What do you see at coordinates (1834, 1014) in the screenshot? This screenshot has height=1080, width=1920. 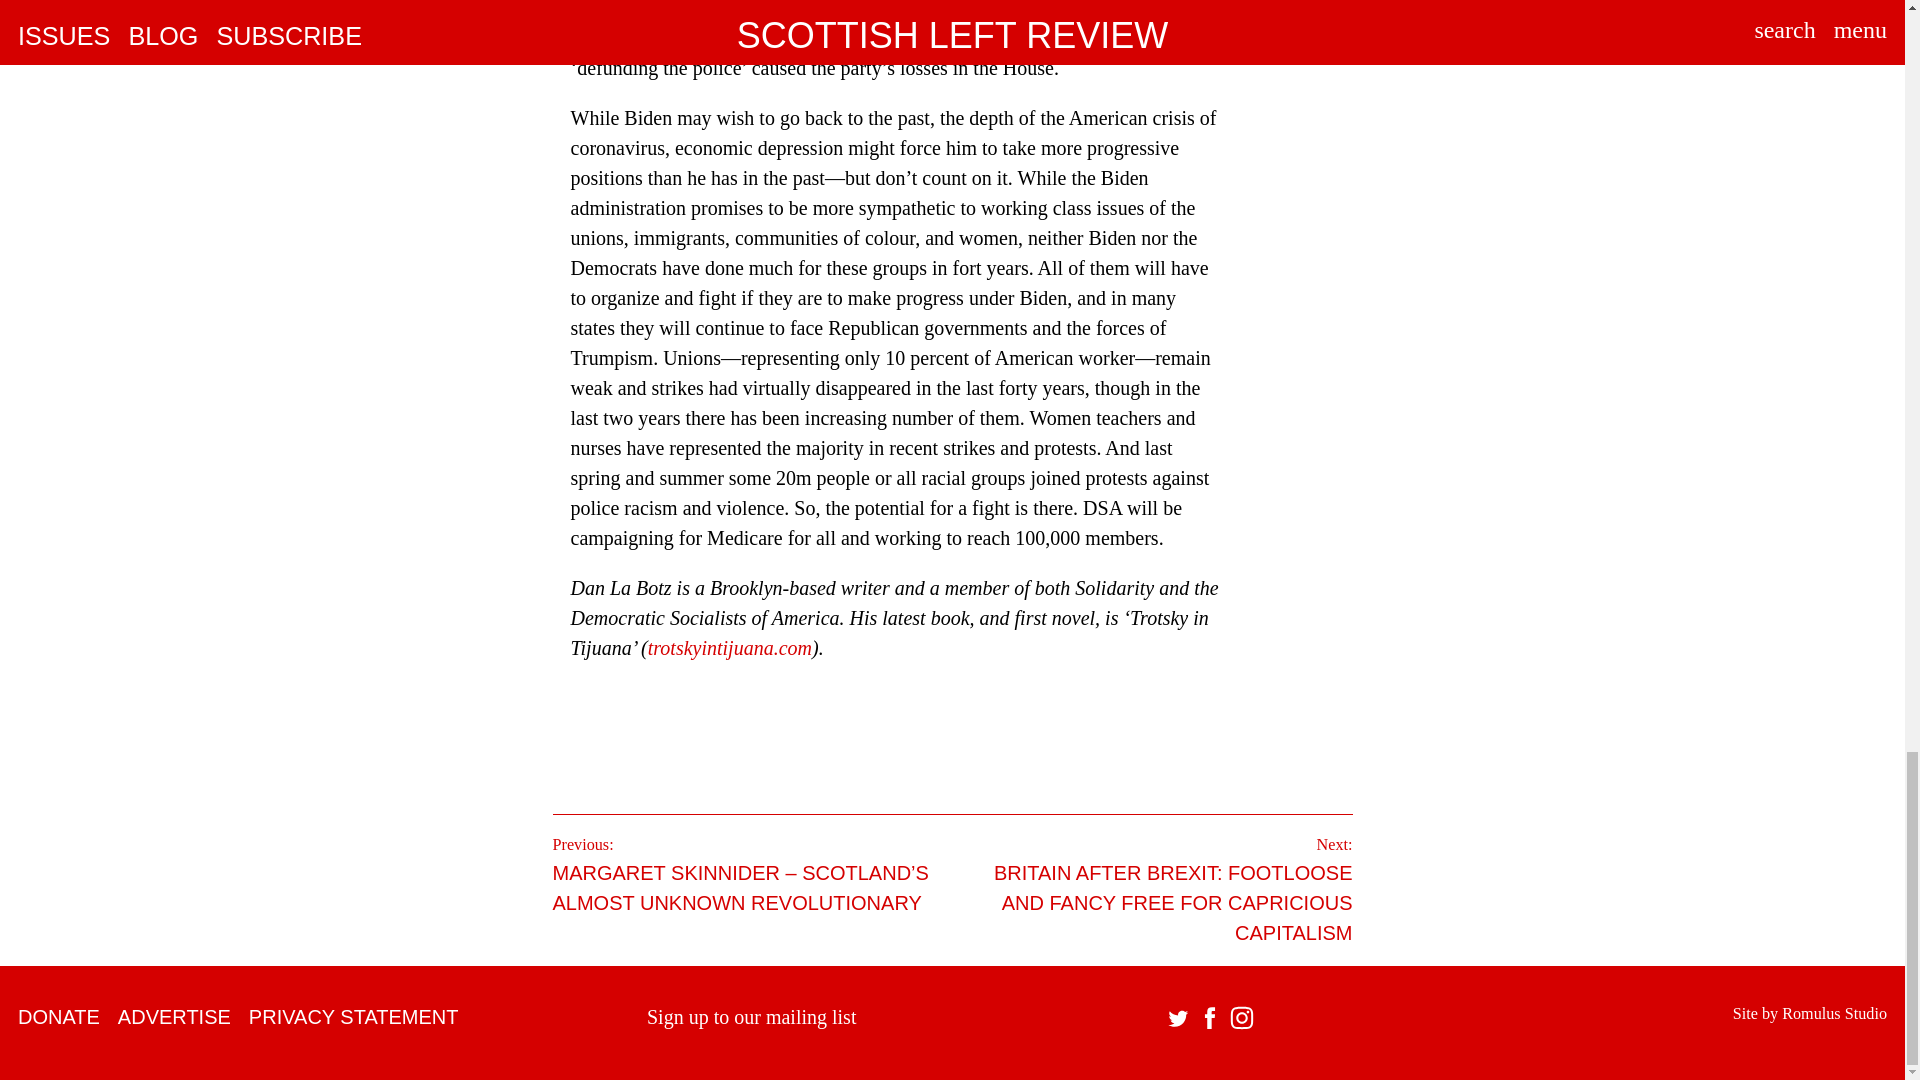 I see `Romulus Studio` at bounding box center [1834, 1014].